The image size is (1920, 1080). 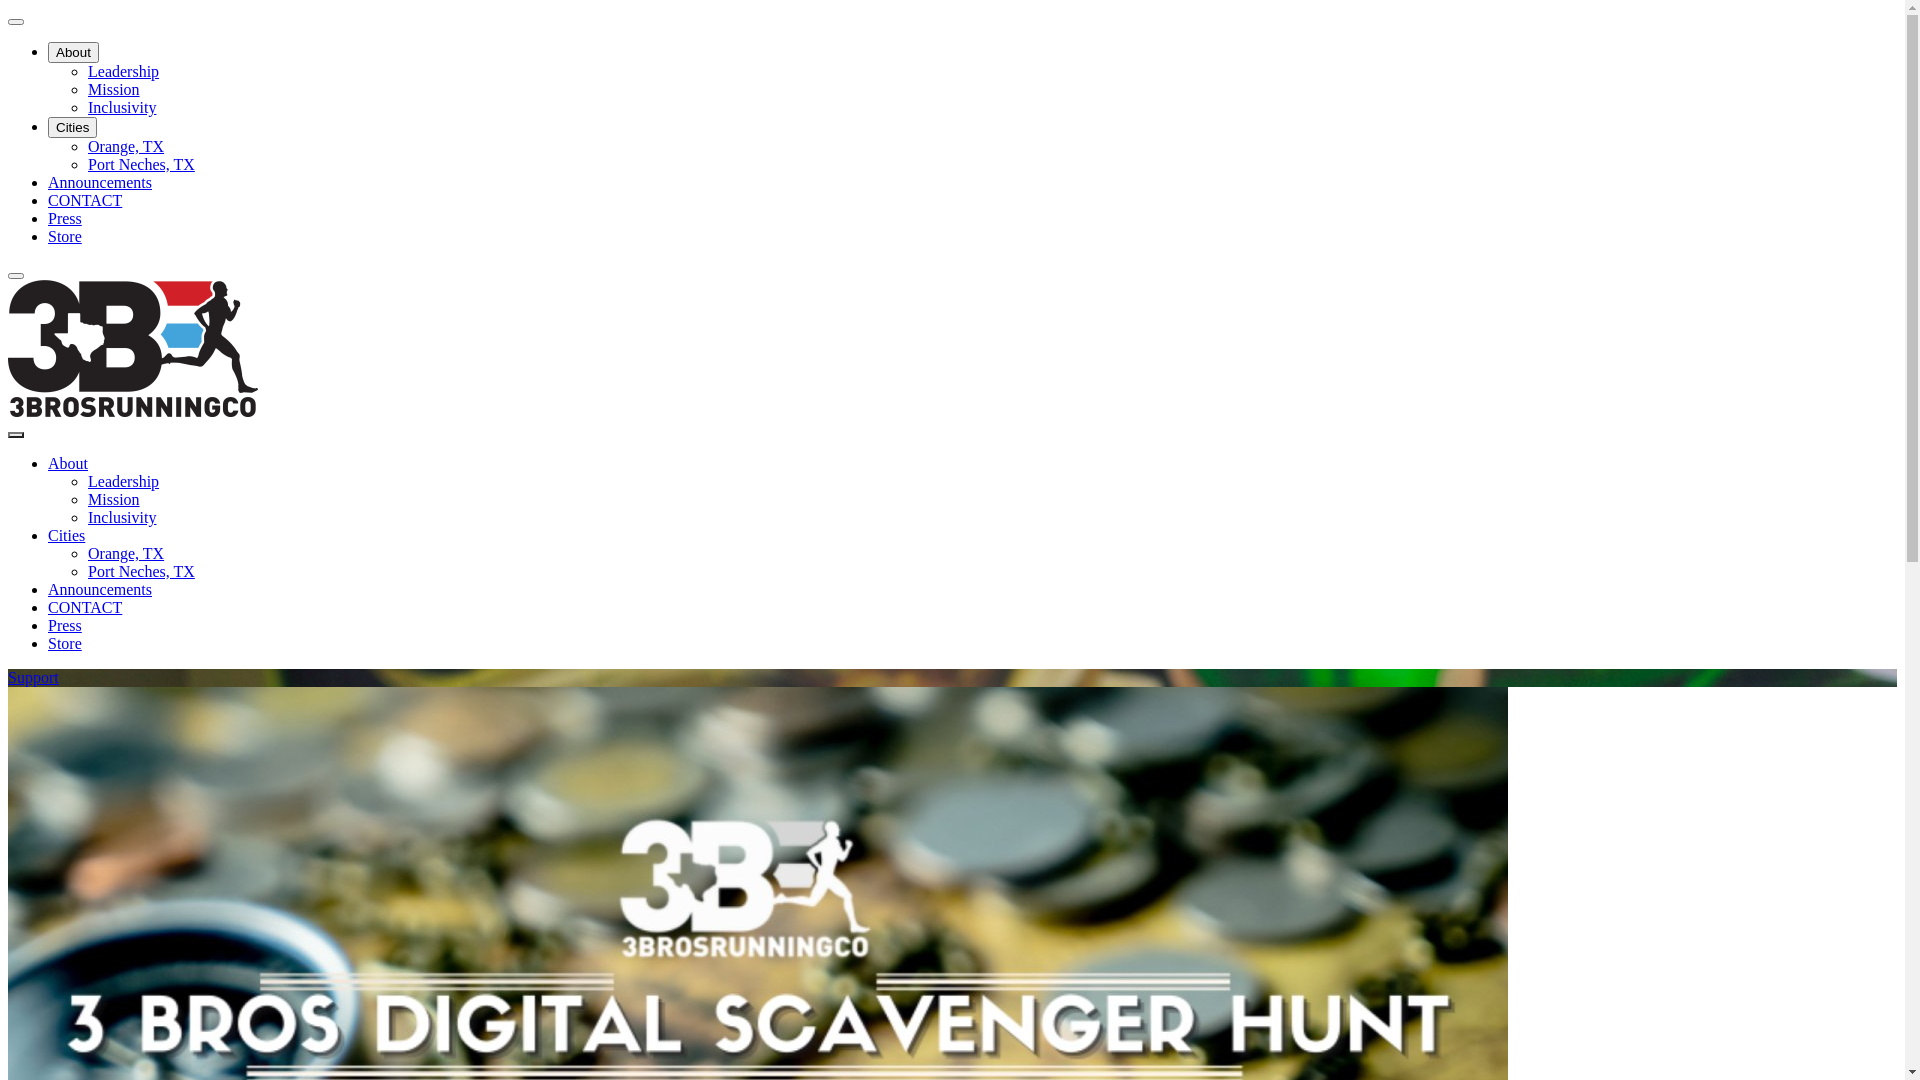 What do you see at coordinates (65, 643) in the screenshot?
I see `Store` at bounding box center [65, 643].